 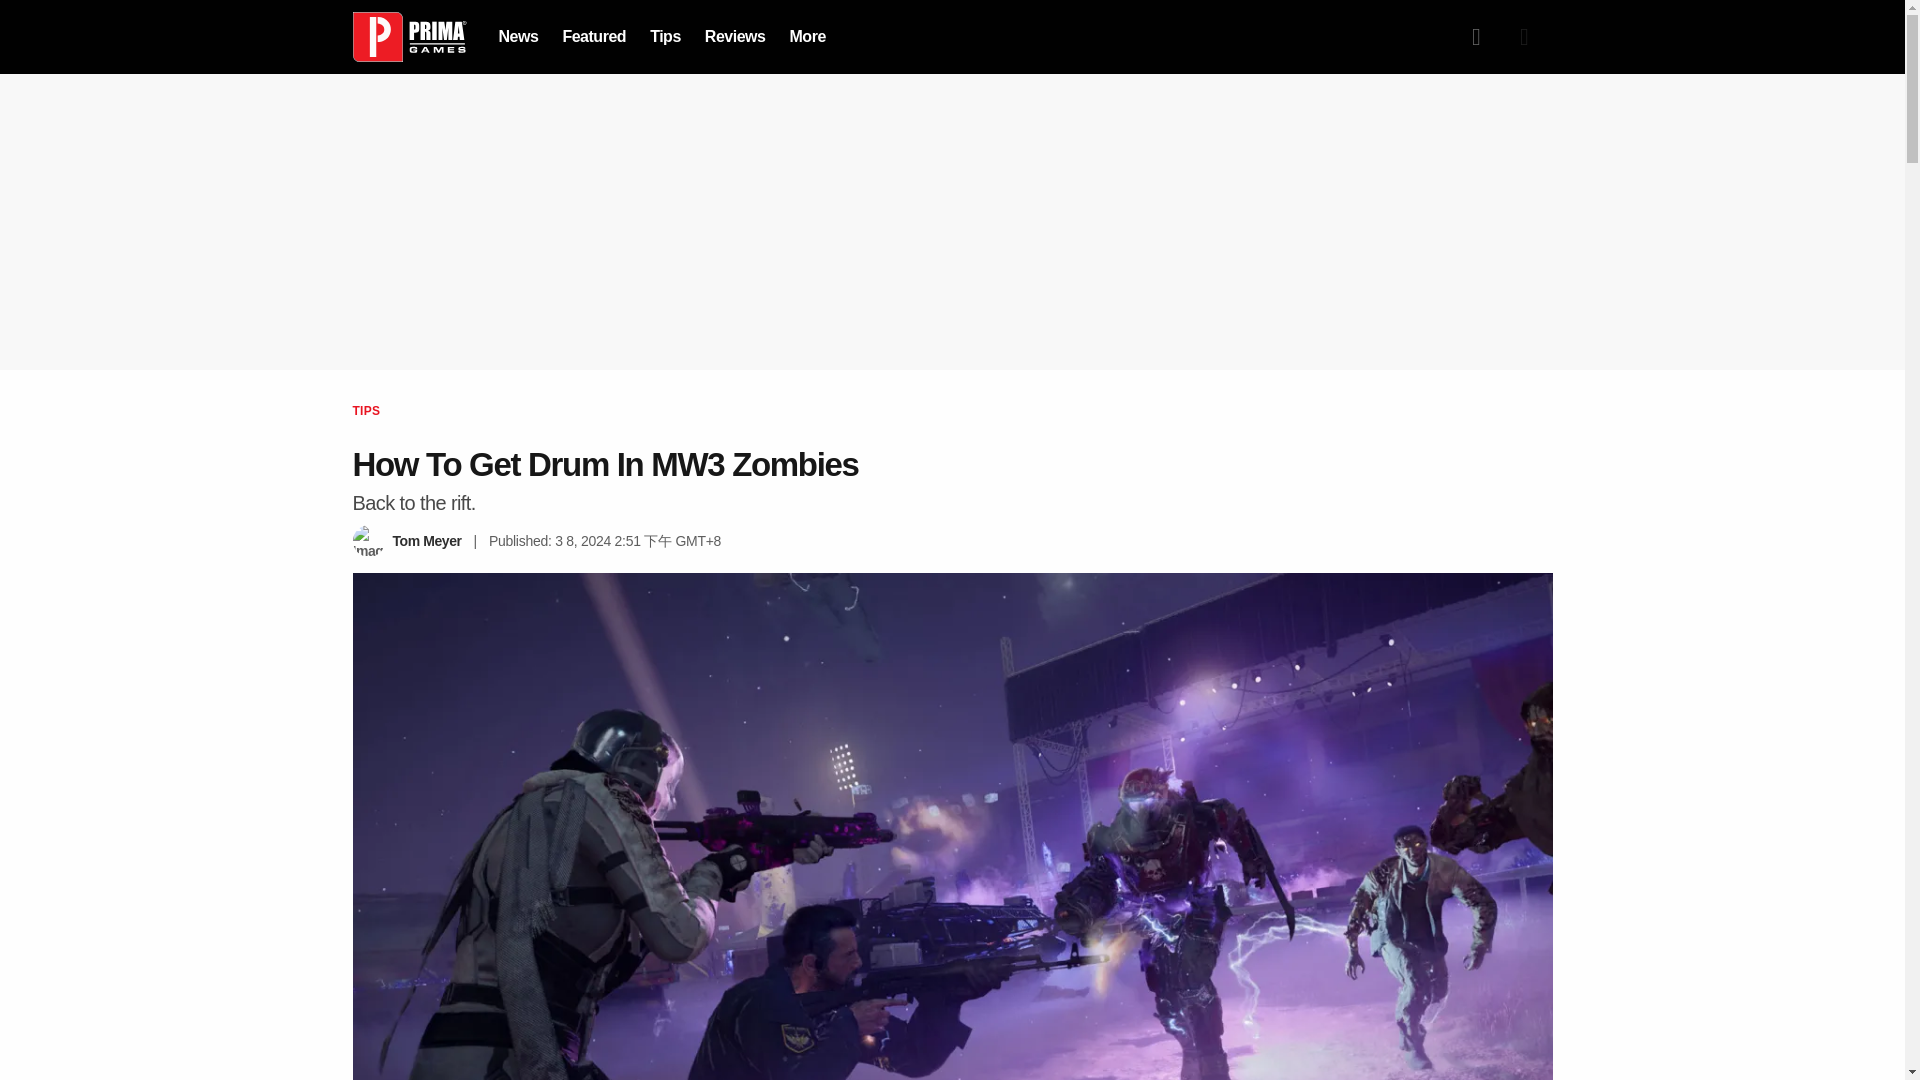 What do you see at coordinates (666, 36) in the screenshot?
I see `Tips` at bounding box center [666, 36].